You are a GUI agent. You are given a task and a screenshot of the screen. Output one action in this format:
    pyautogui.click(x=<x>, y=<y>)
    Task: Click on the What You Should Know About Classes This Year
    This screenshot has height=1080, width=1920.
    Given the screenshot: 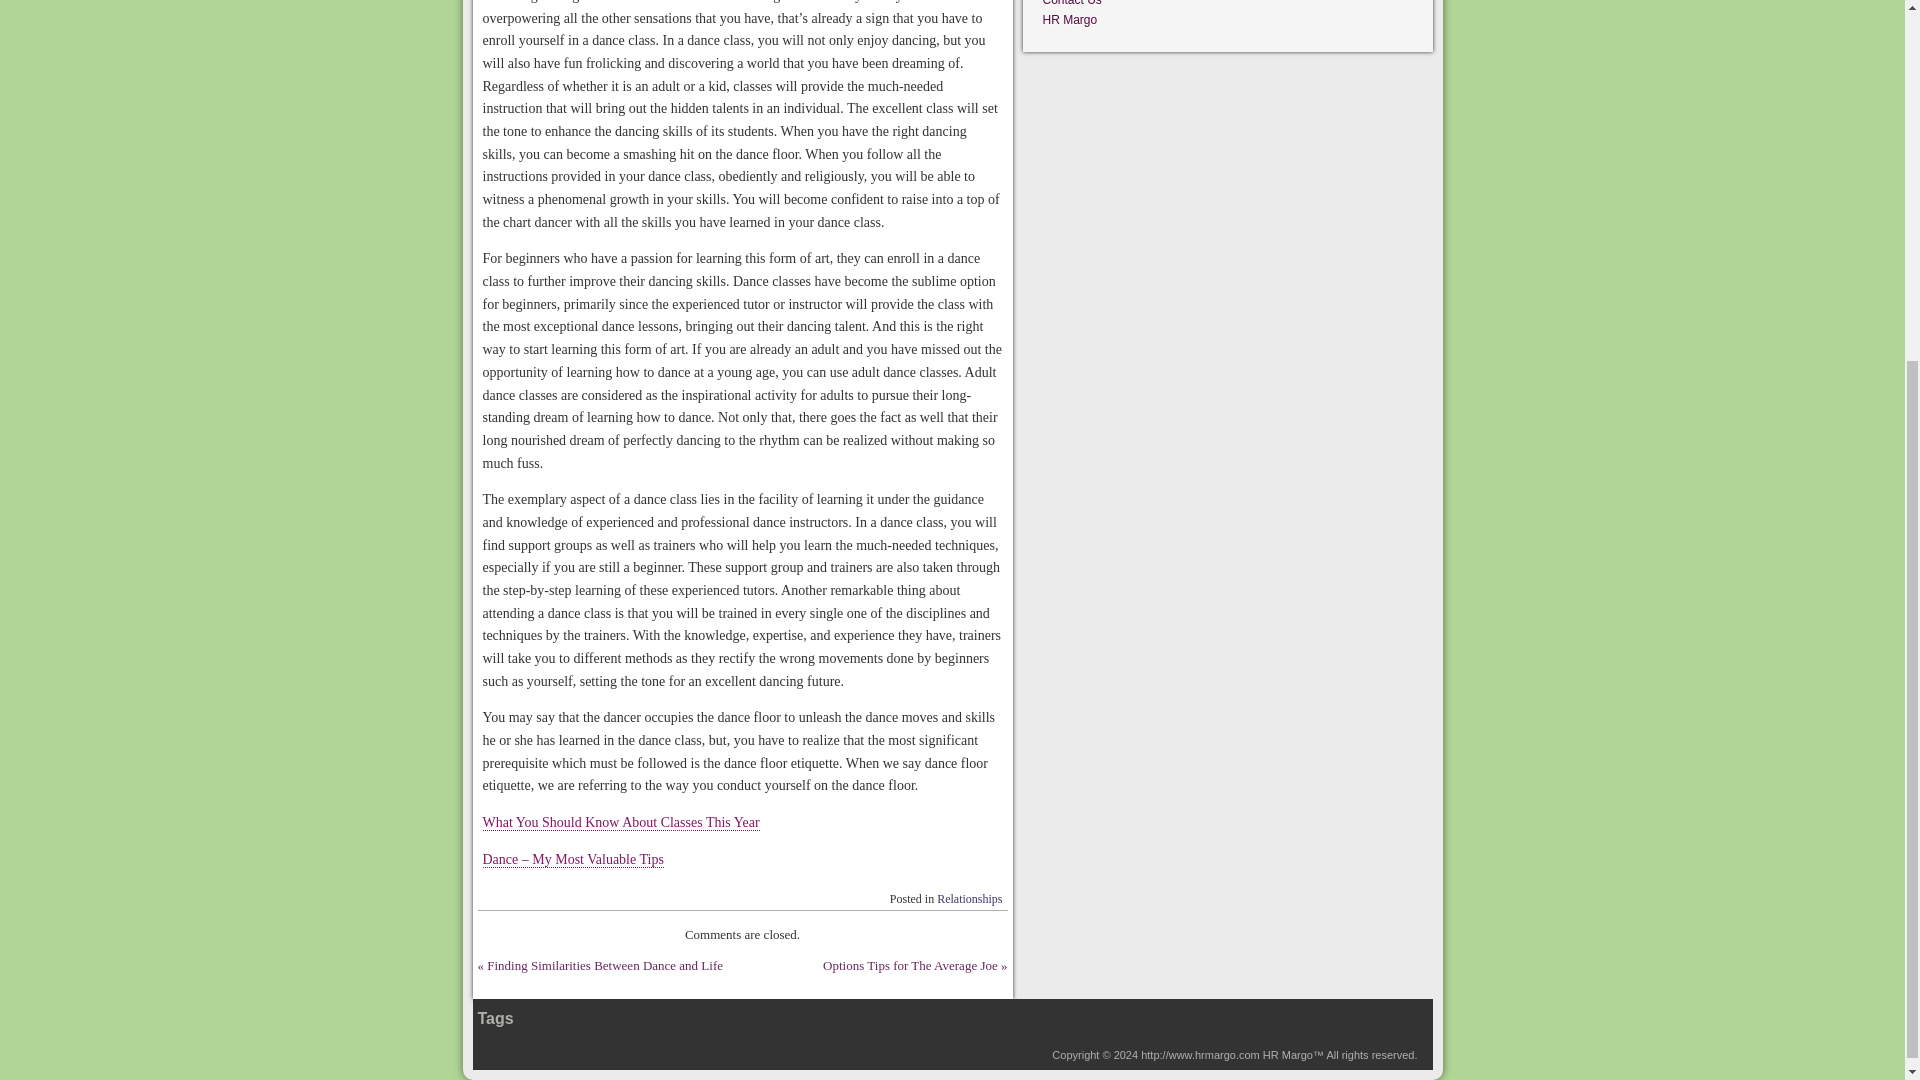 What is the action you would take?
    pyautogui.click(x=620, y=822)
    